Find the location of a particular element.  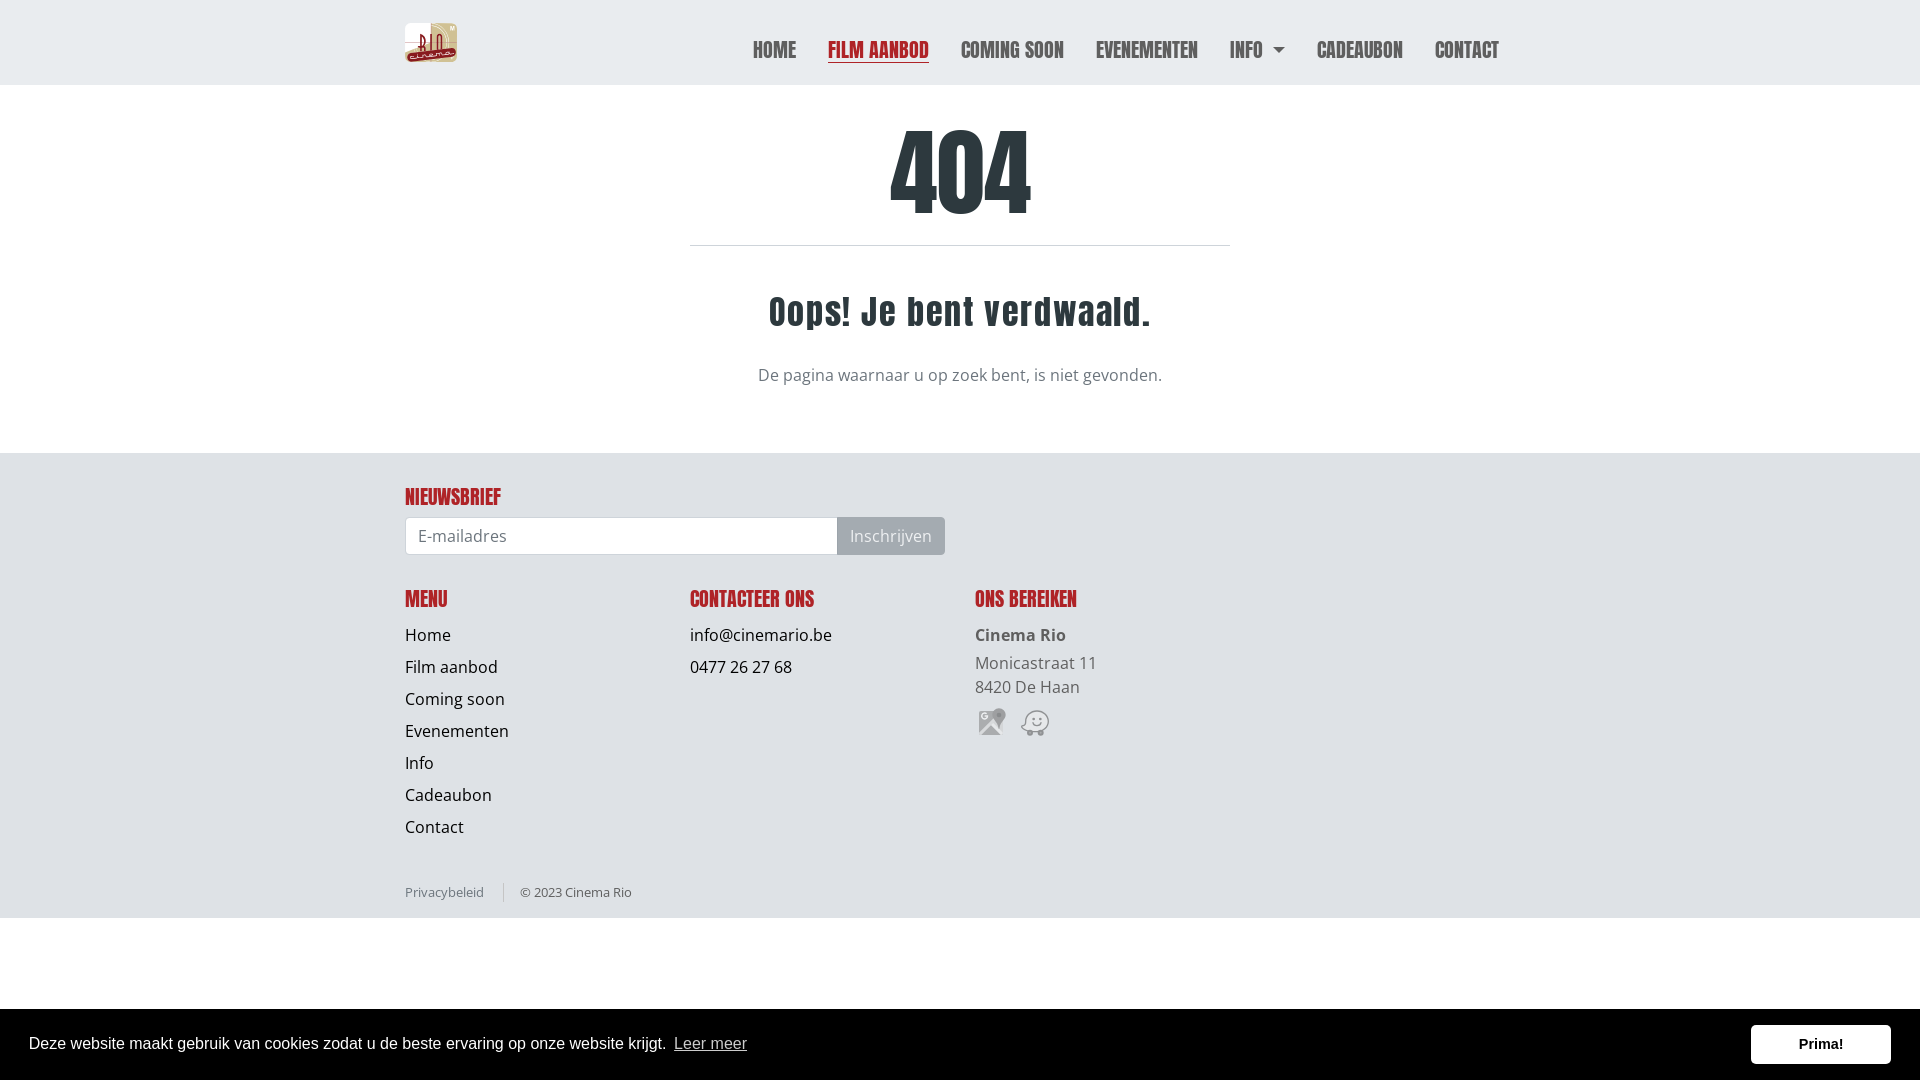

Inschrijven is located at coordinates (891, 536).